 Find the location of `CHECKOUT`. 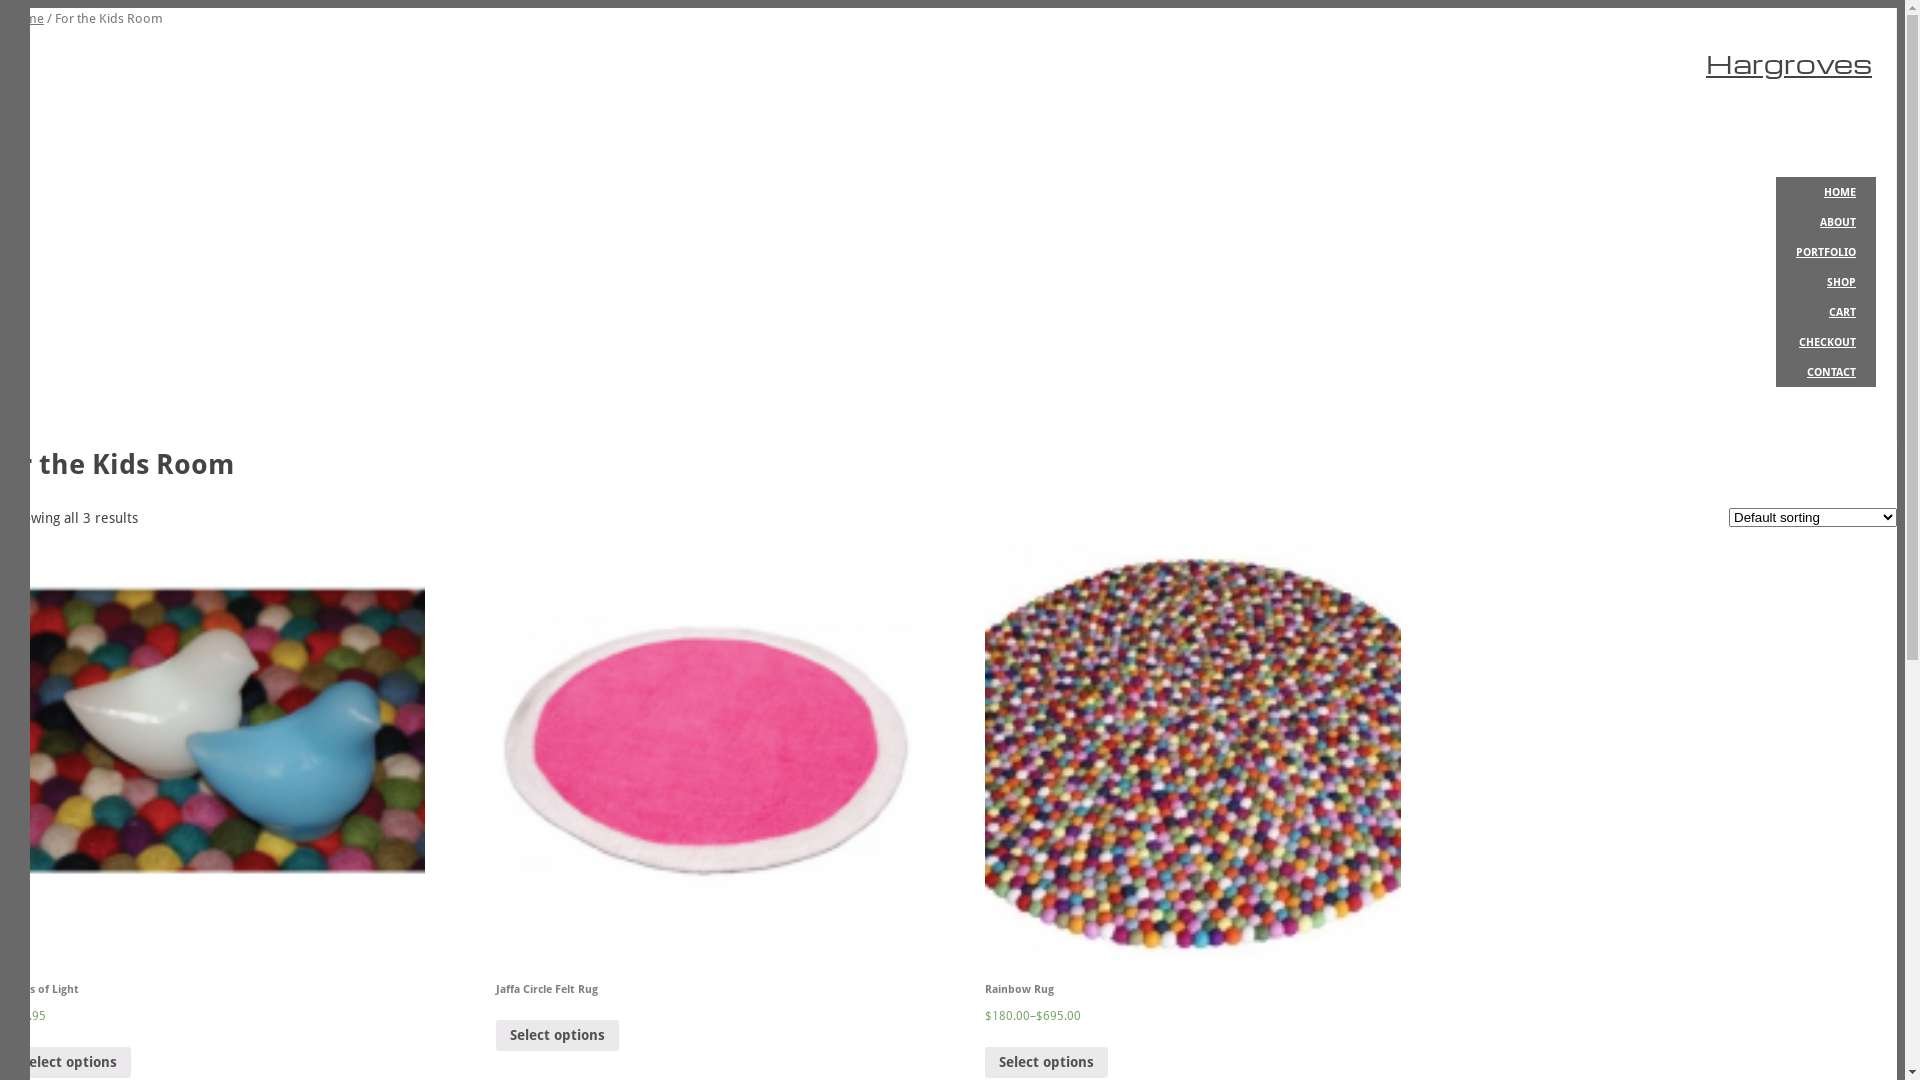

CHECKOUT is located at coordinates (1826, 342).